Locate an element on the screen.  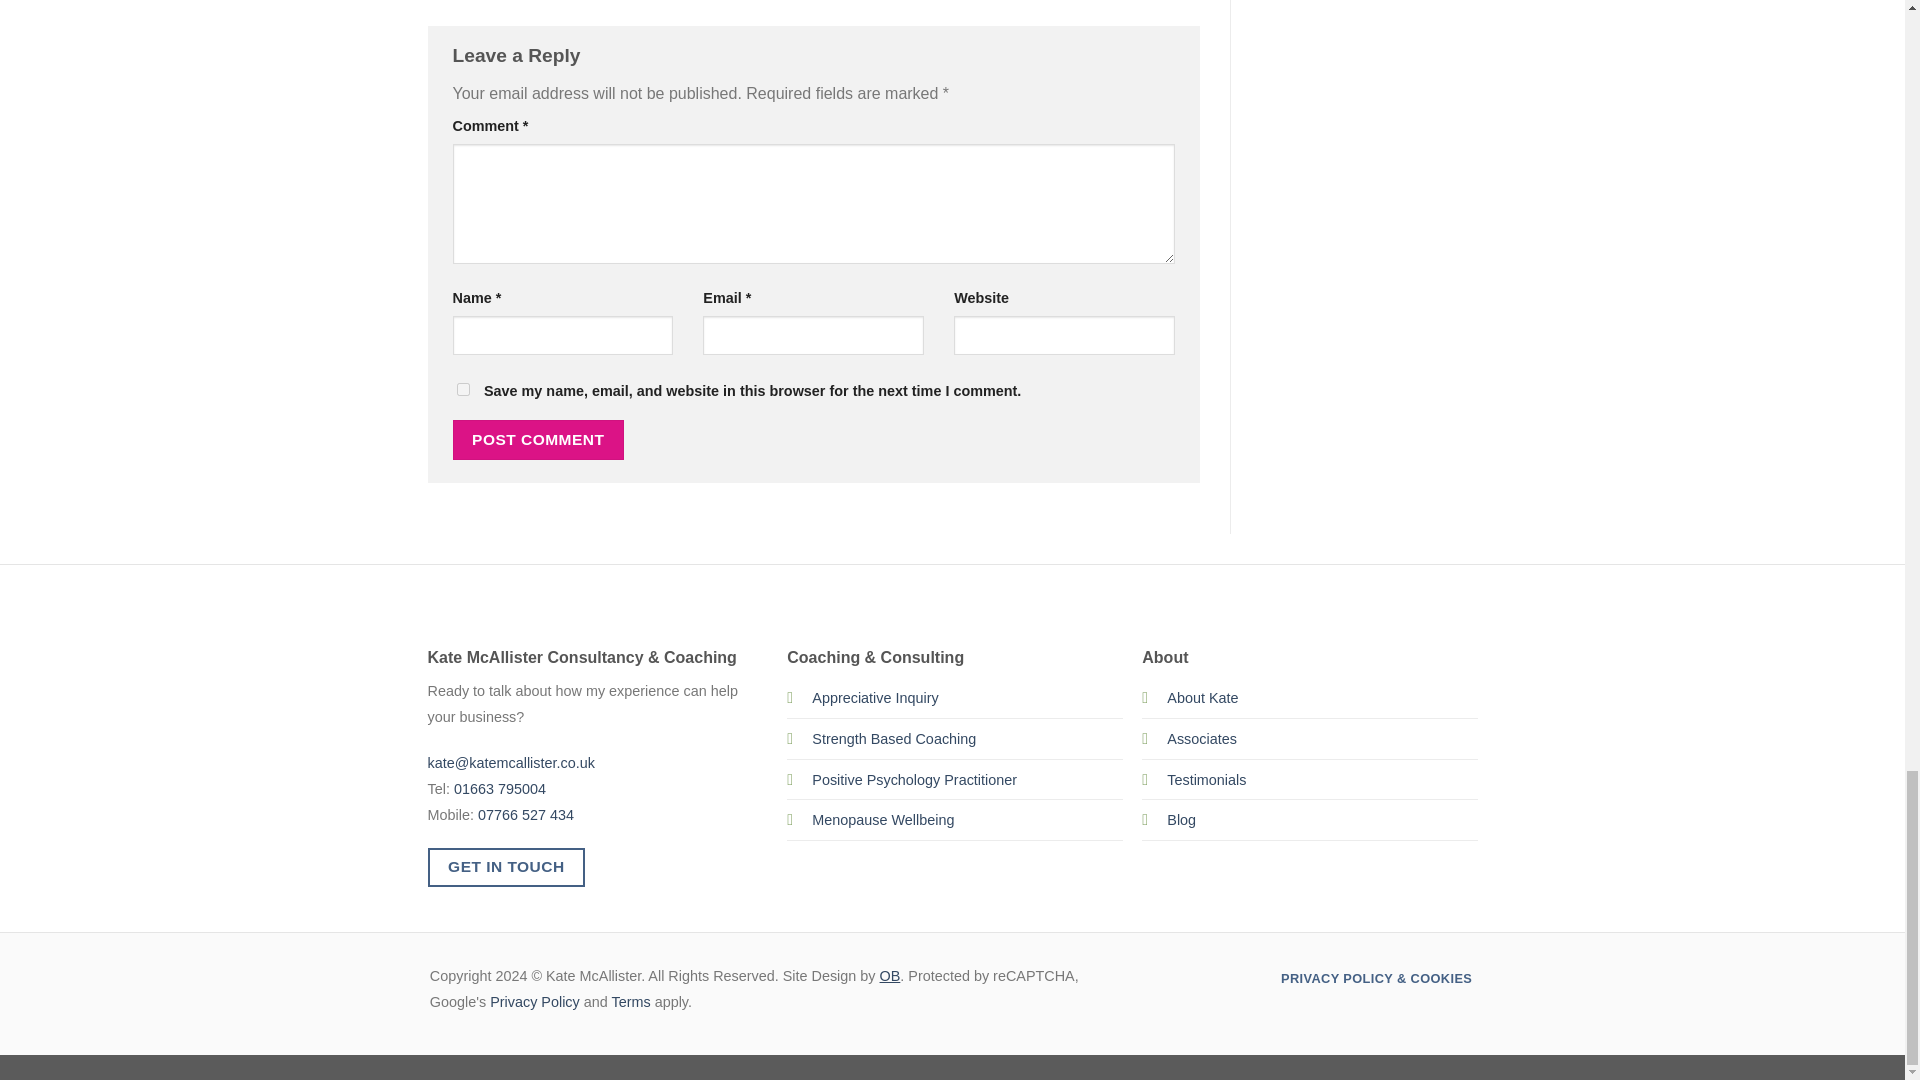
Post Comment is located at coordinates (538, 440).